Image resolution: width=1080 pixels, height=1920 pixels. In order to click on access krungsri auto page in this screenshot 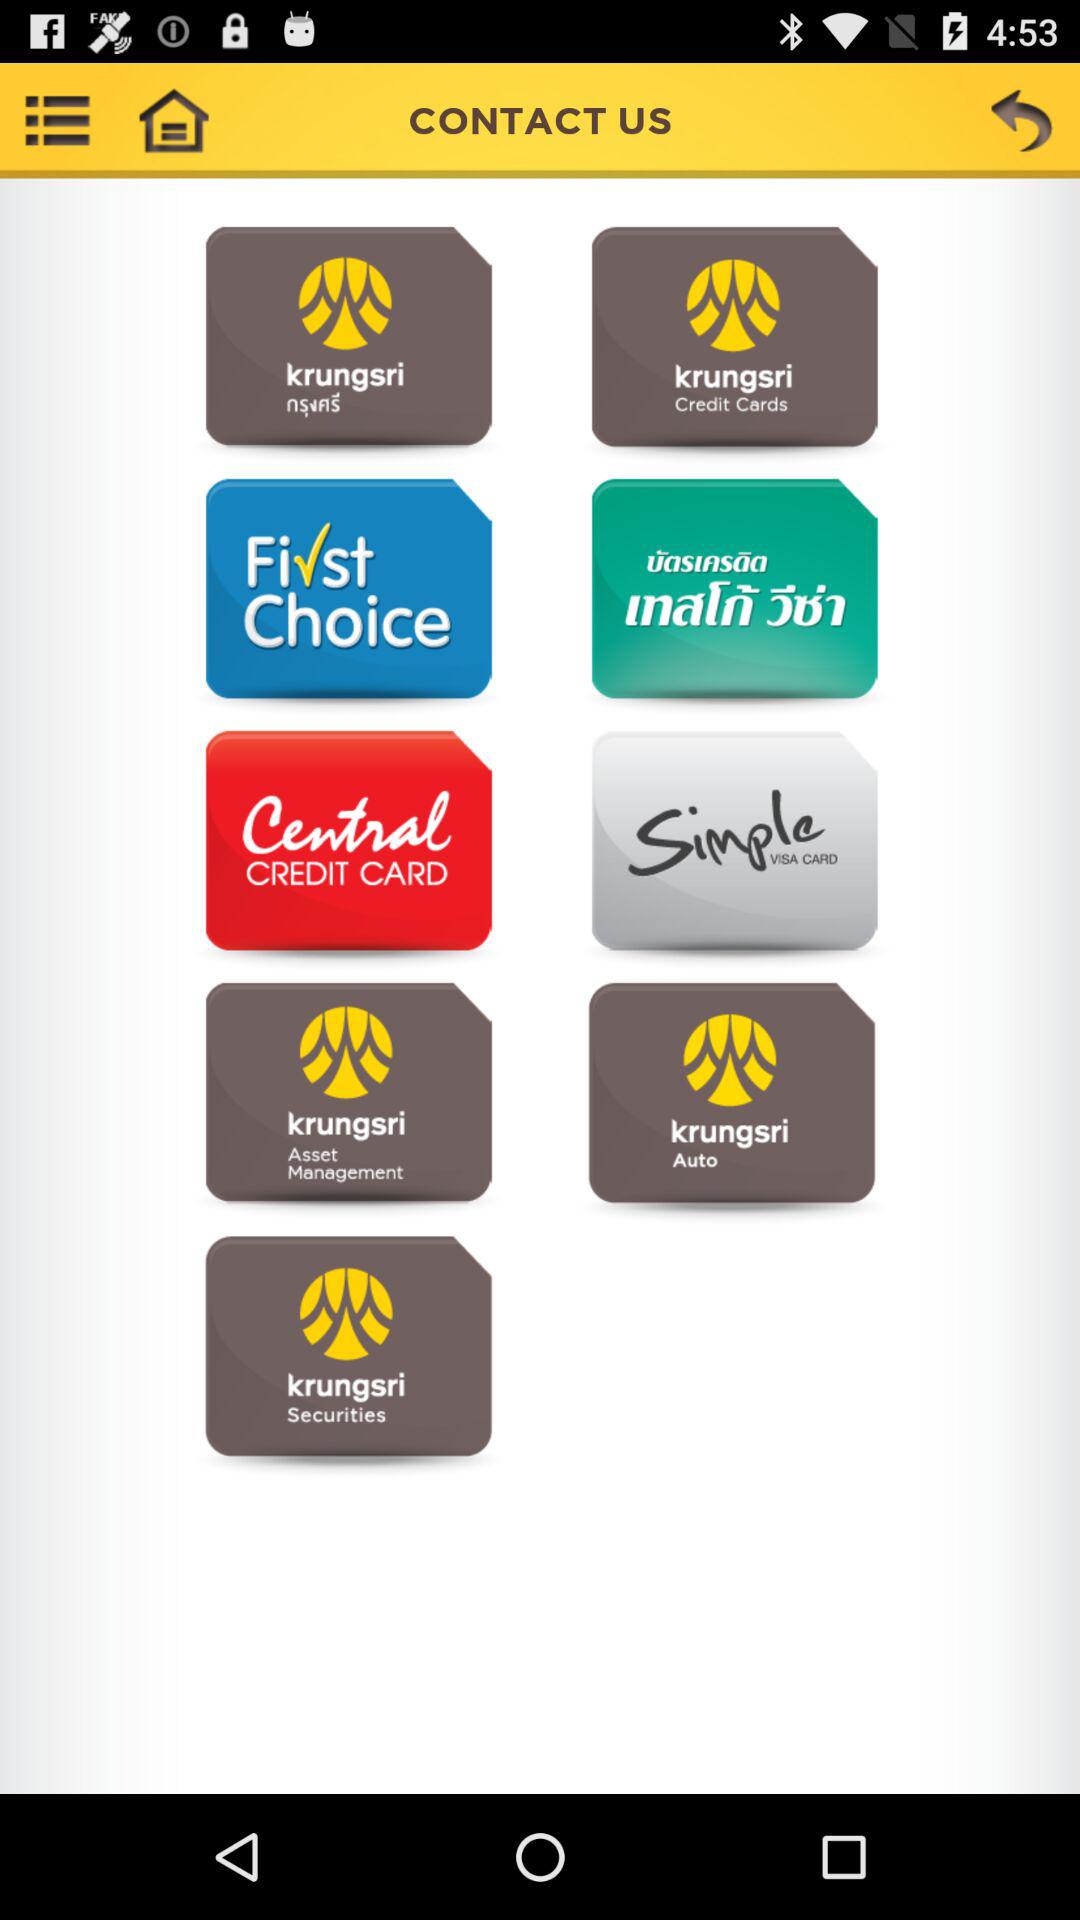, I will do `click(732, 1102)`.